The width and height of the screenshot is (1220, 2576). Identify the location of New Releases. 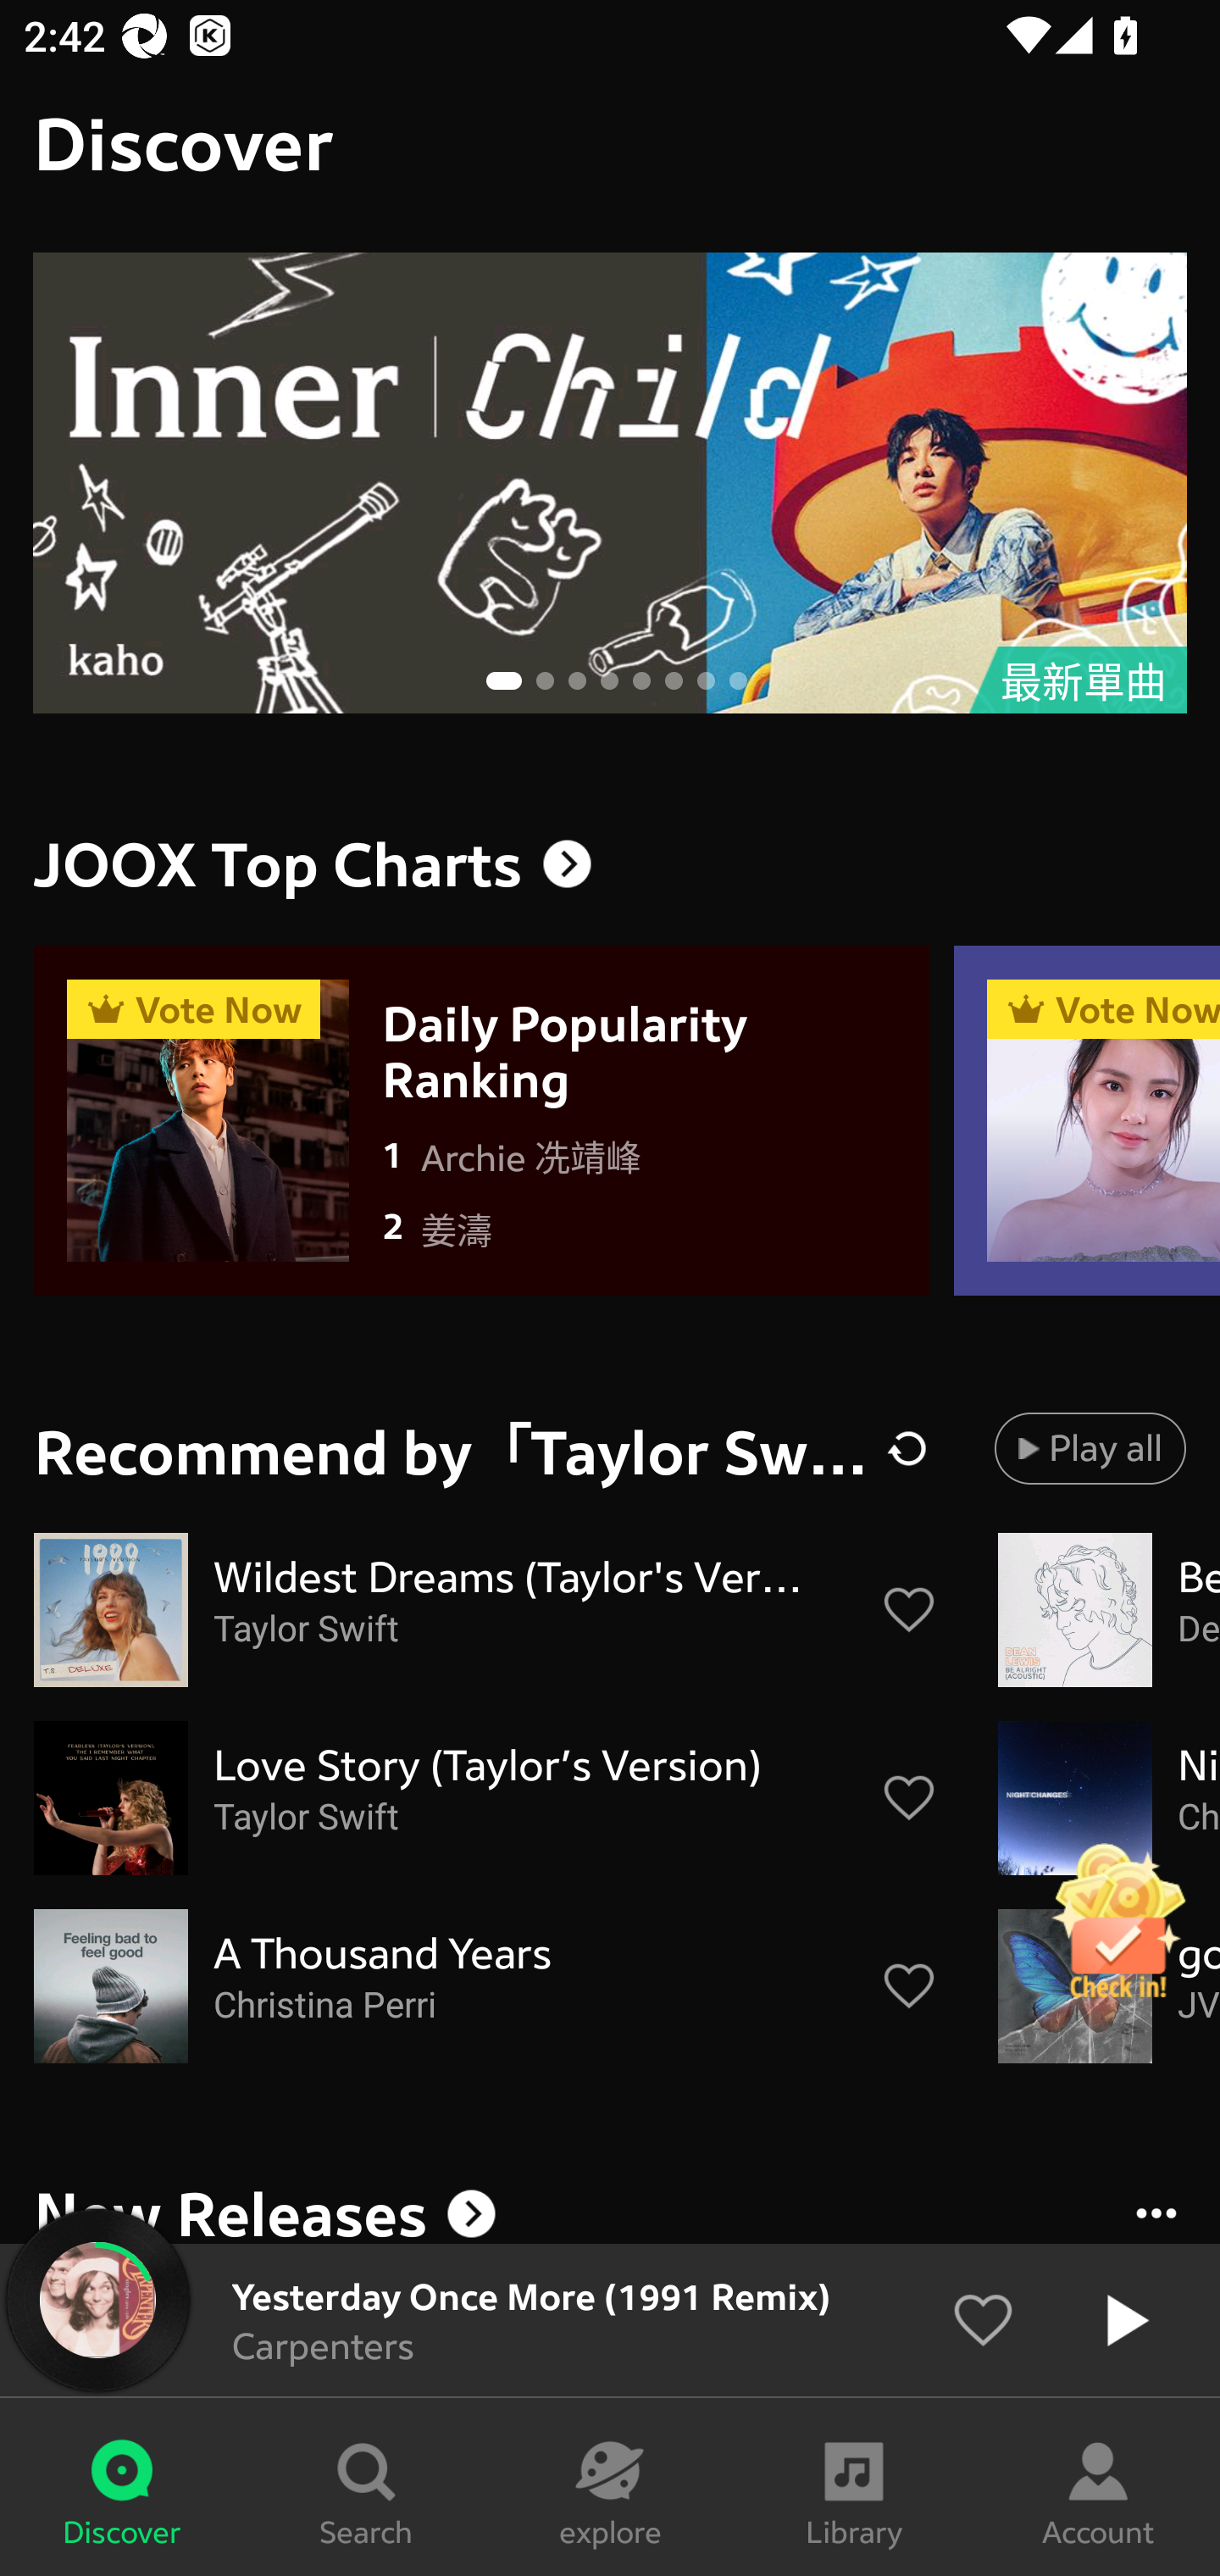
(610, 2208).